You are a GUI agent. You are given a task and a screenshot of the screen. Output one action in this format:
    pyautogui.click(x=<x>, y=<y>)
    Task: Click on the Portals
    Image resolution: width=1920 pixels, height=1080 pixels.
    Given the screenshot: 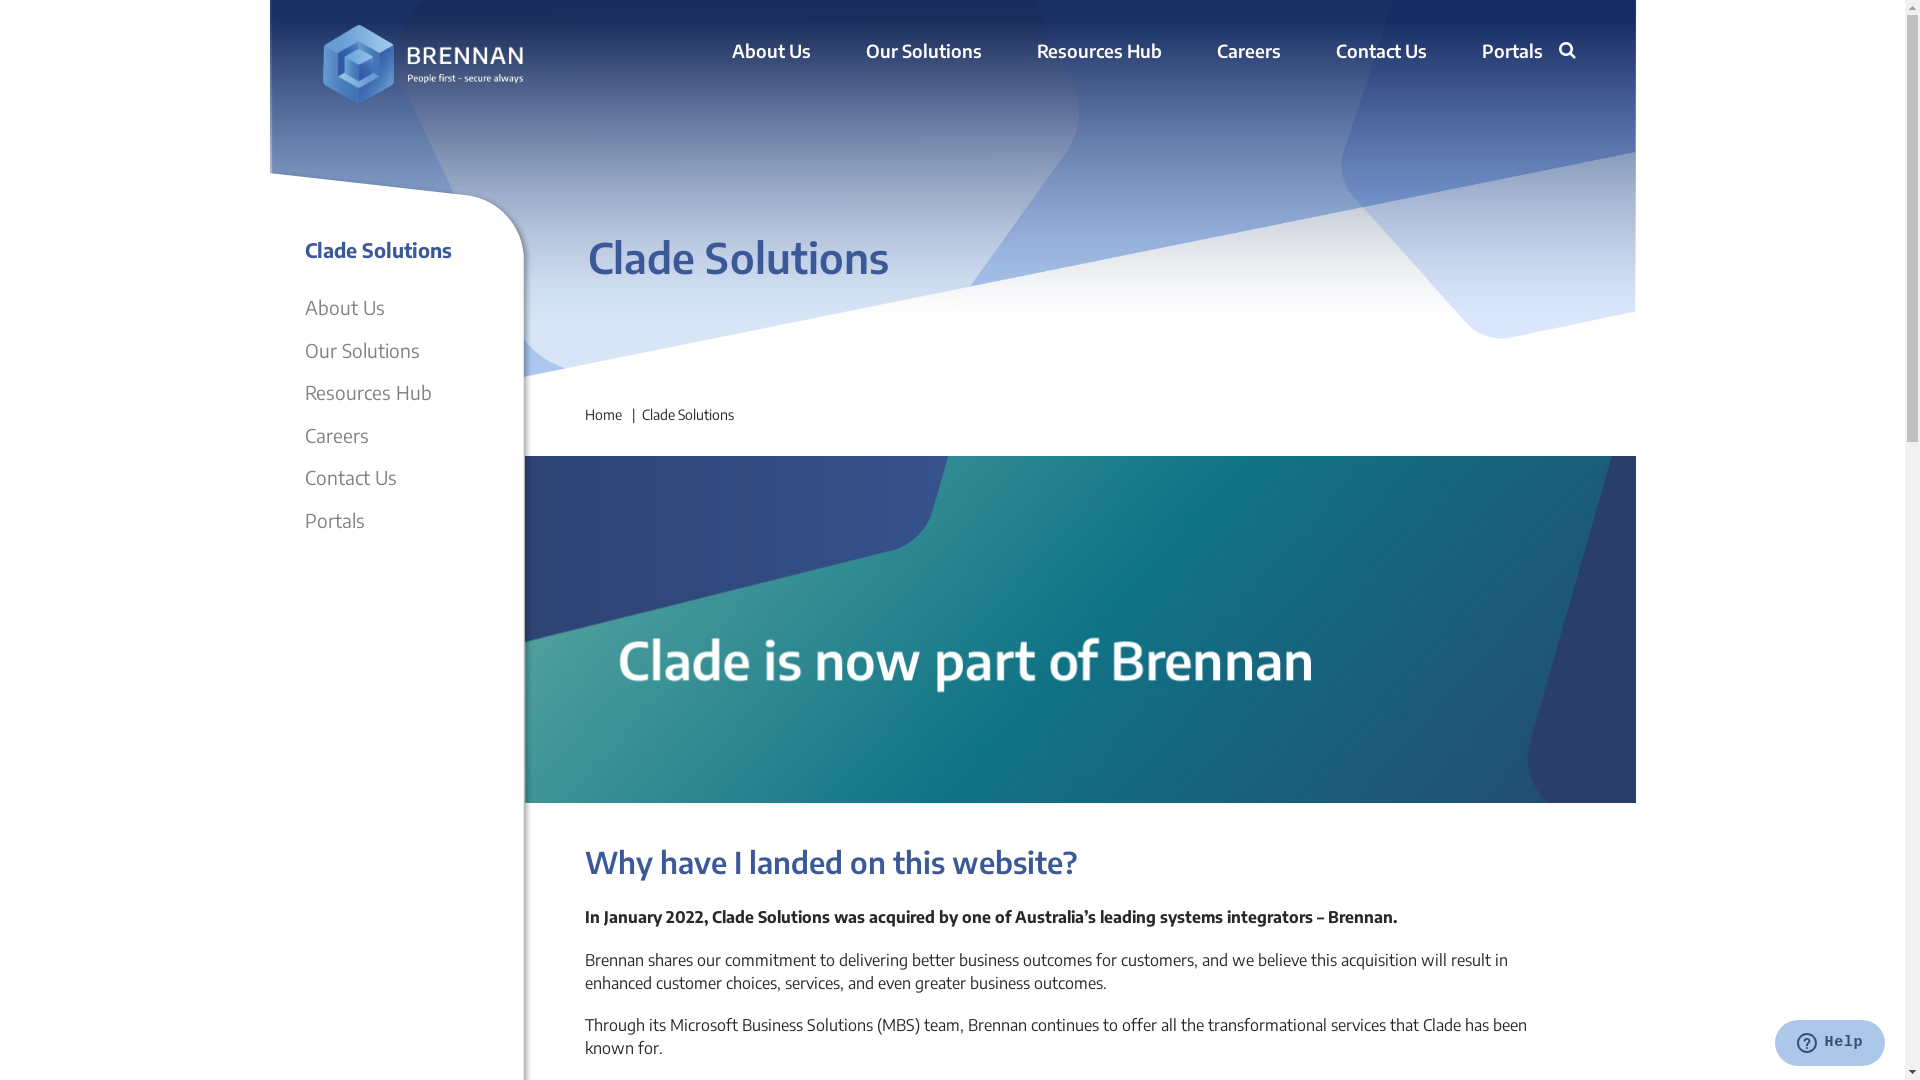 What is the action you would take?
    pyautogui.click(x=1512, y=52)
    